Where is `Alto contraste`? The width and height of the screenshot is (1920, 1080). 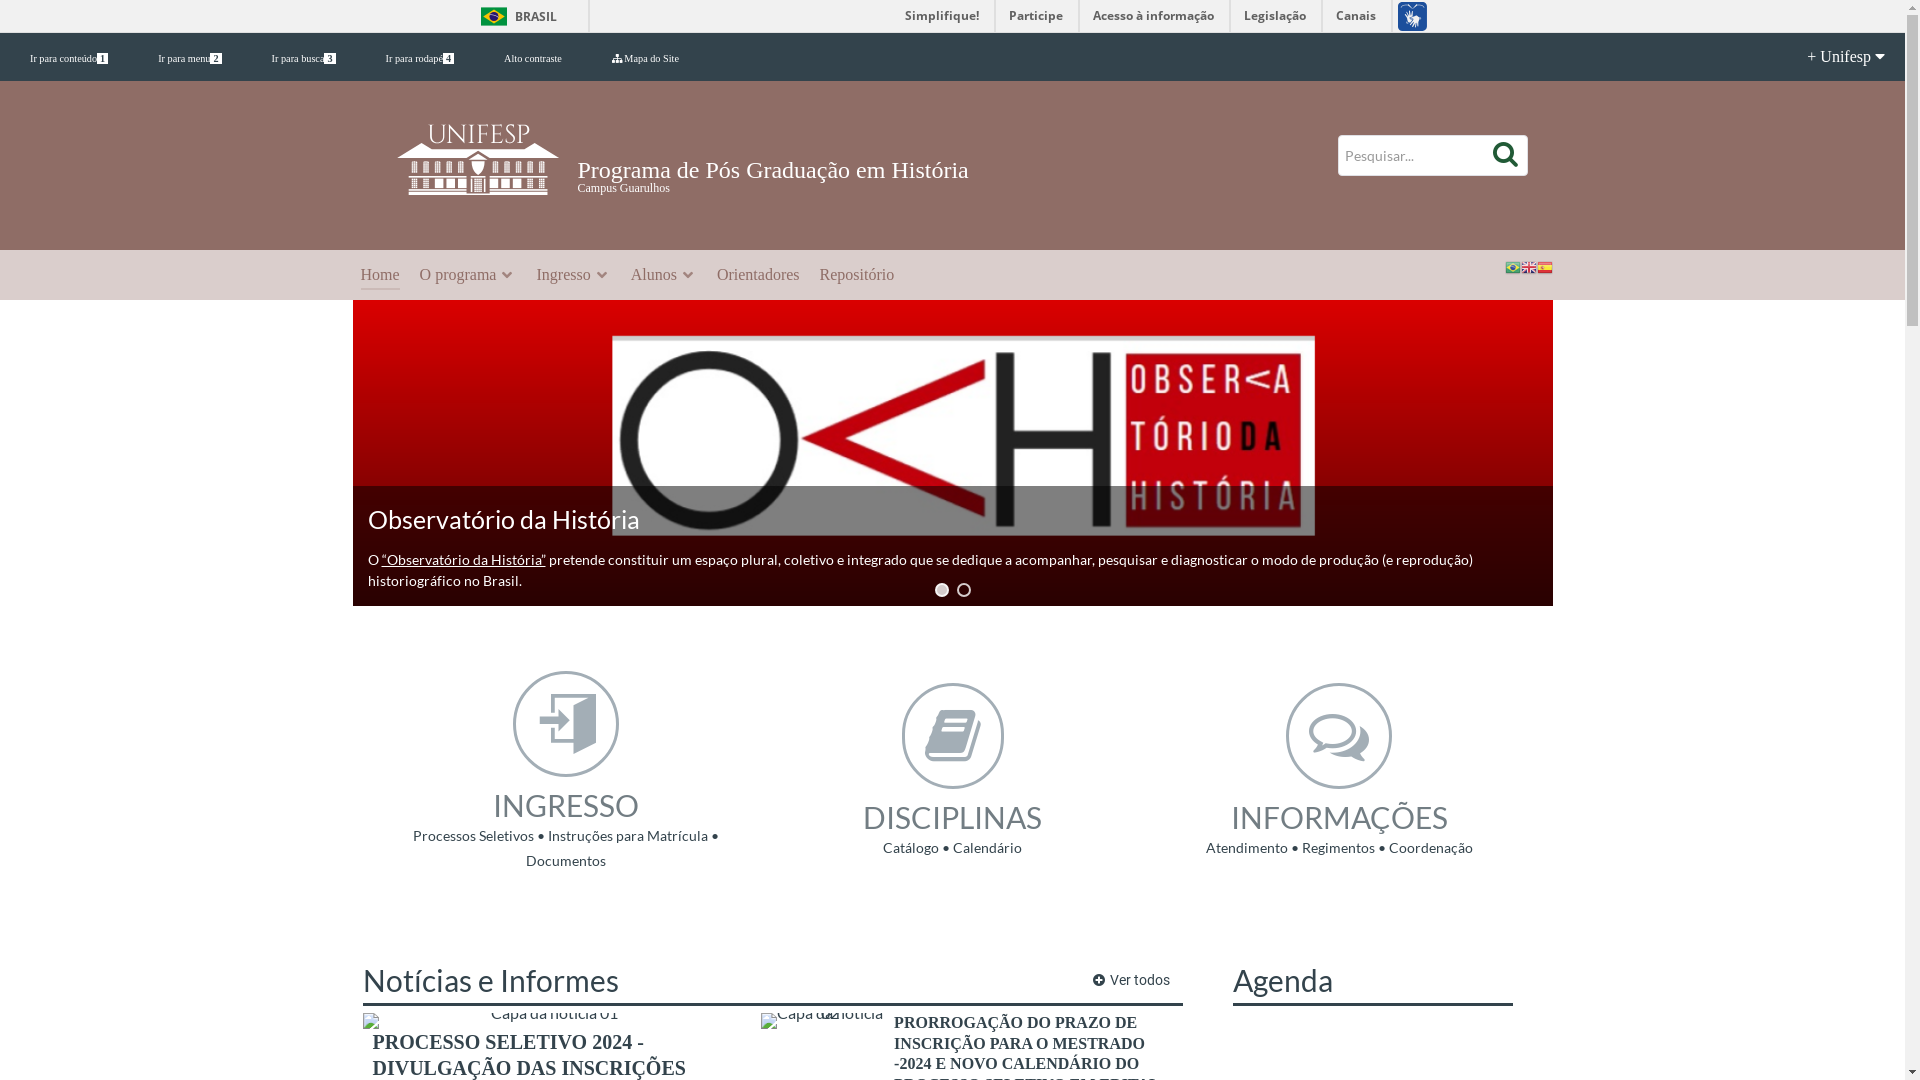
Alto contraste is located at coordinates (533, 58).